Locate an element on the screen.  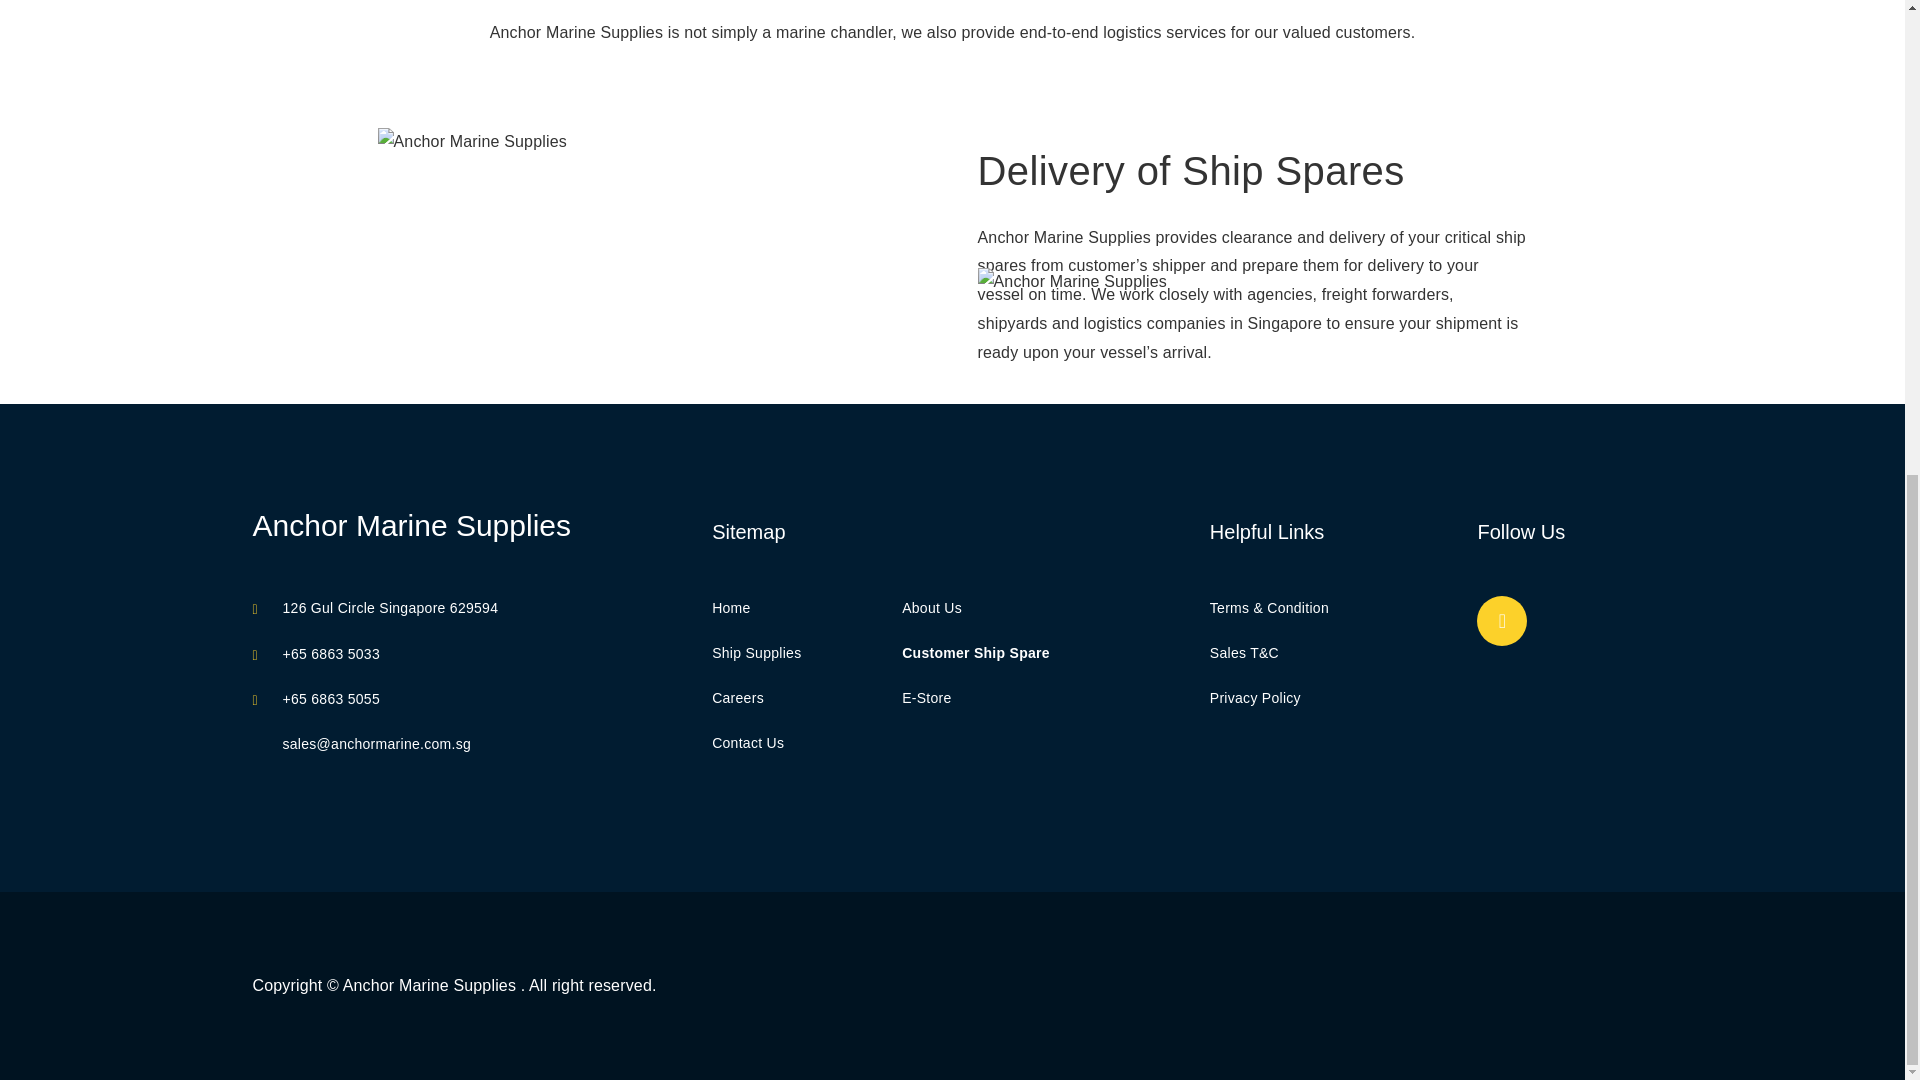
Careers is located at coordinates (738, 698).